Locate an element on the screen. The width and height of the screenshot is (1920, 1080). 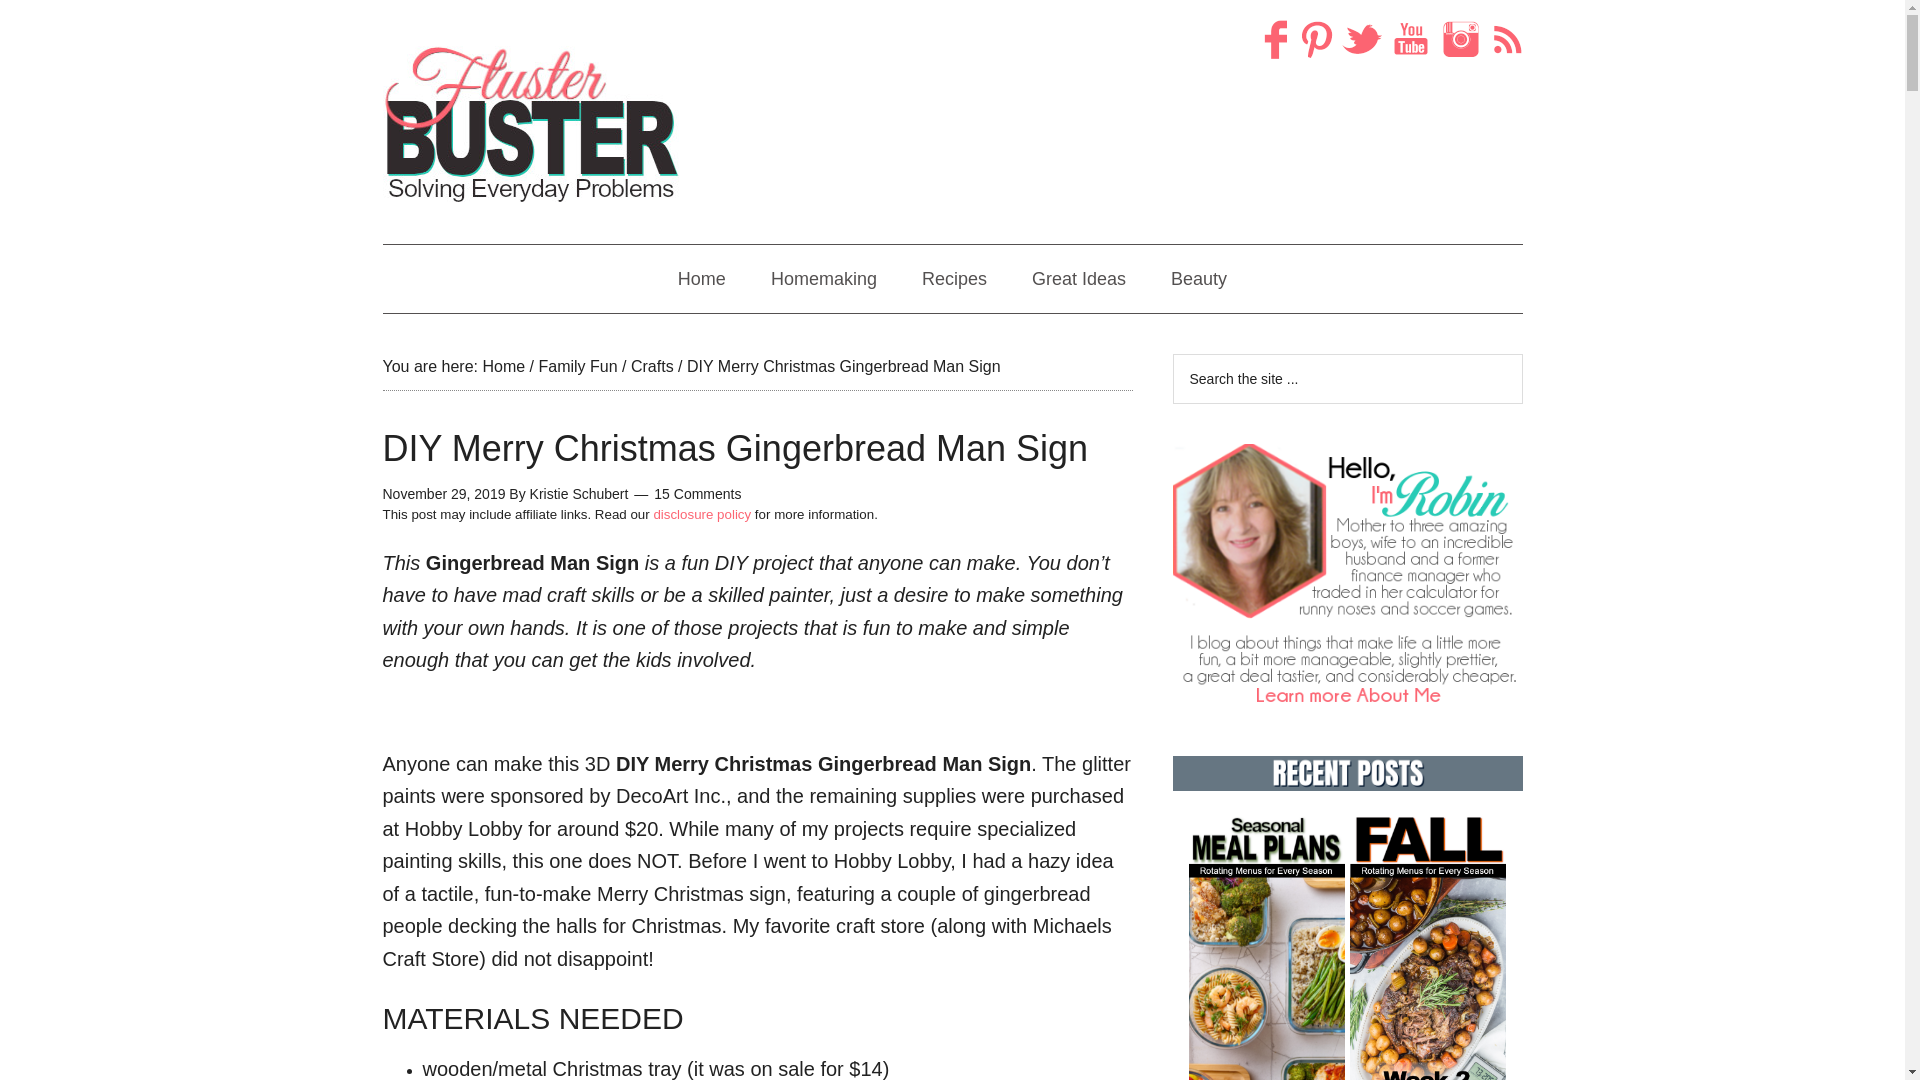
Home is located at coordinates (702, 279).